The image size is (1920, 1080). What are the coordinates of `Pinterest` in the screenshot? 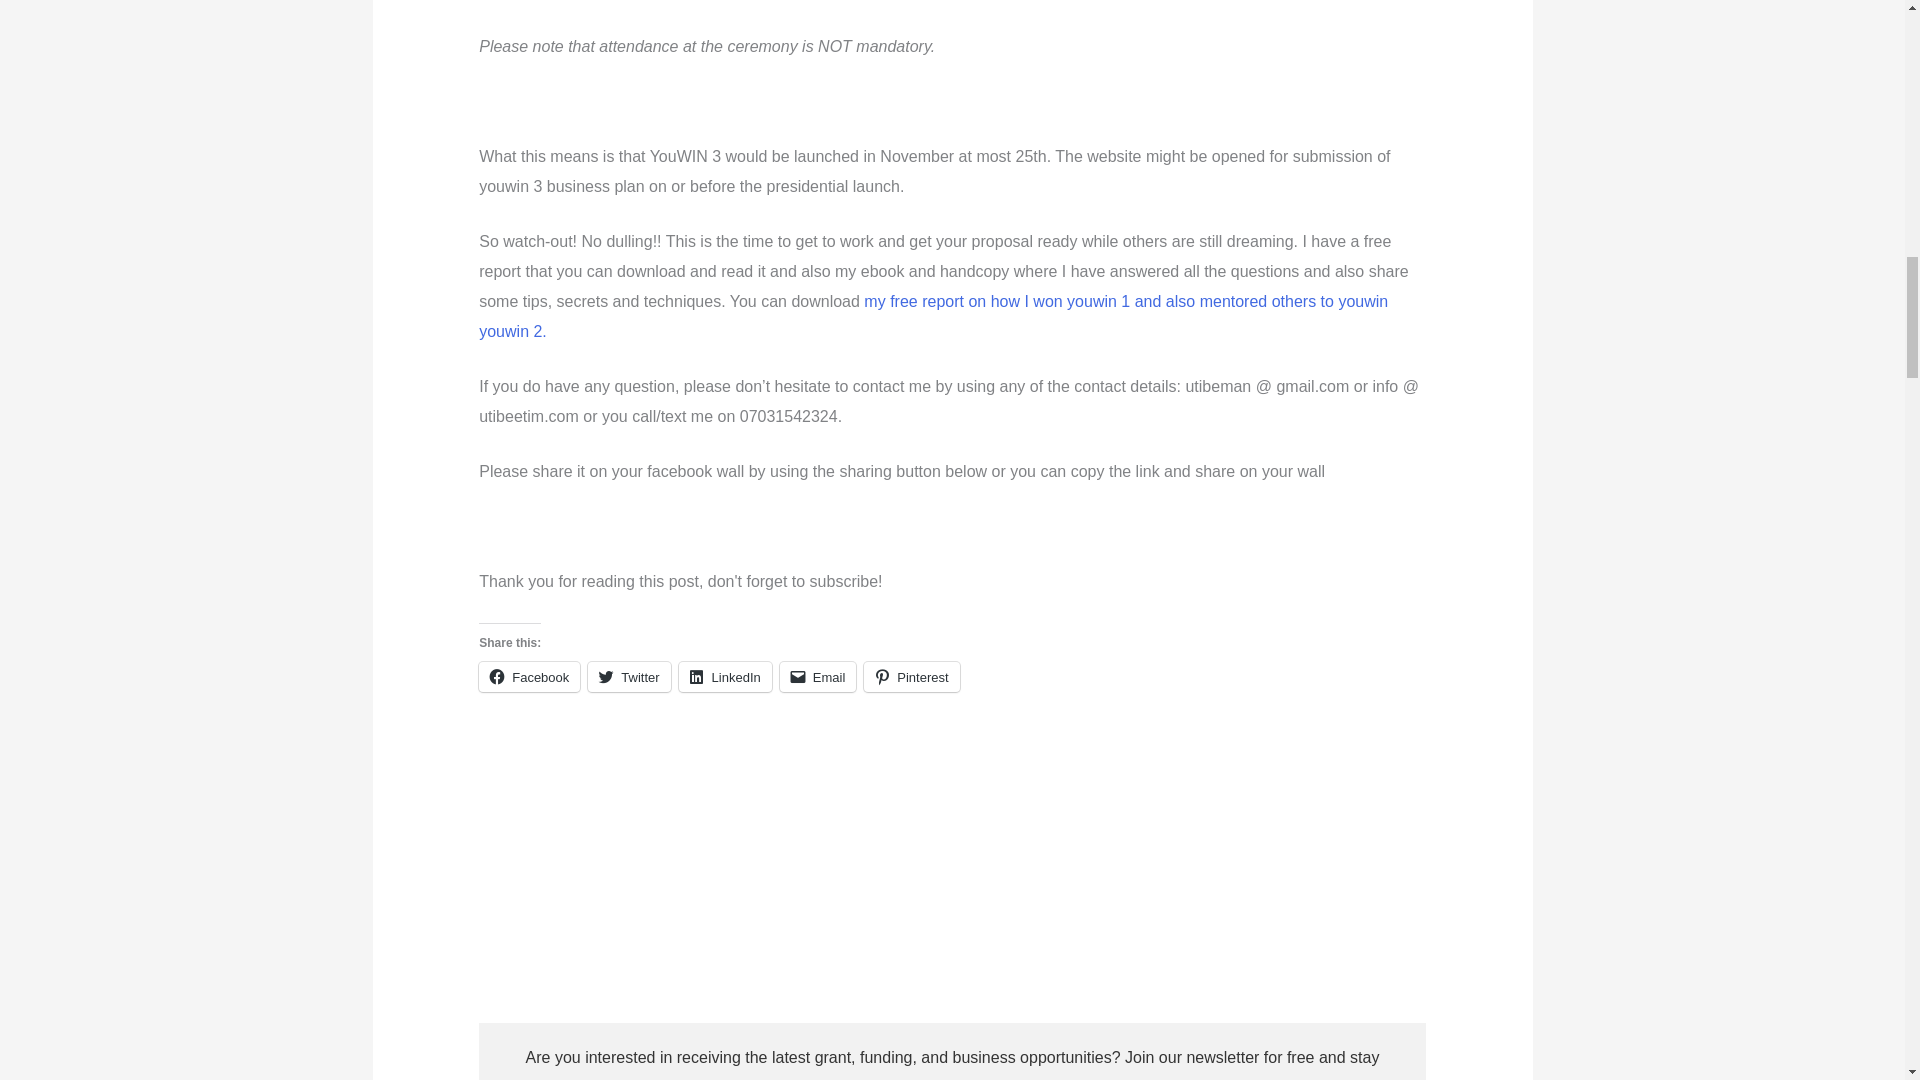 It's located at (911, 677).